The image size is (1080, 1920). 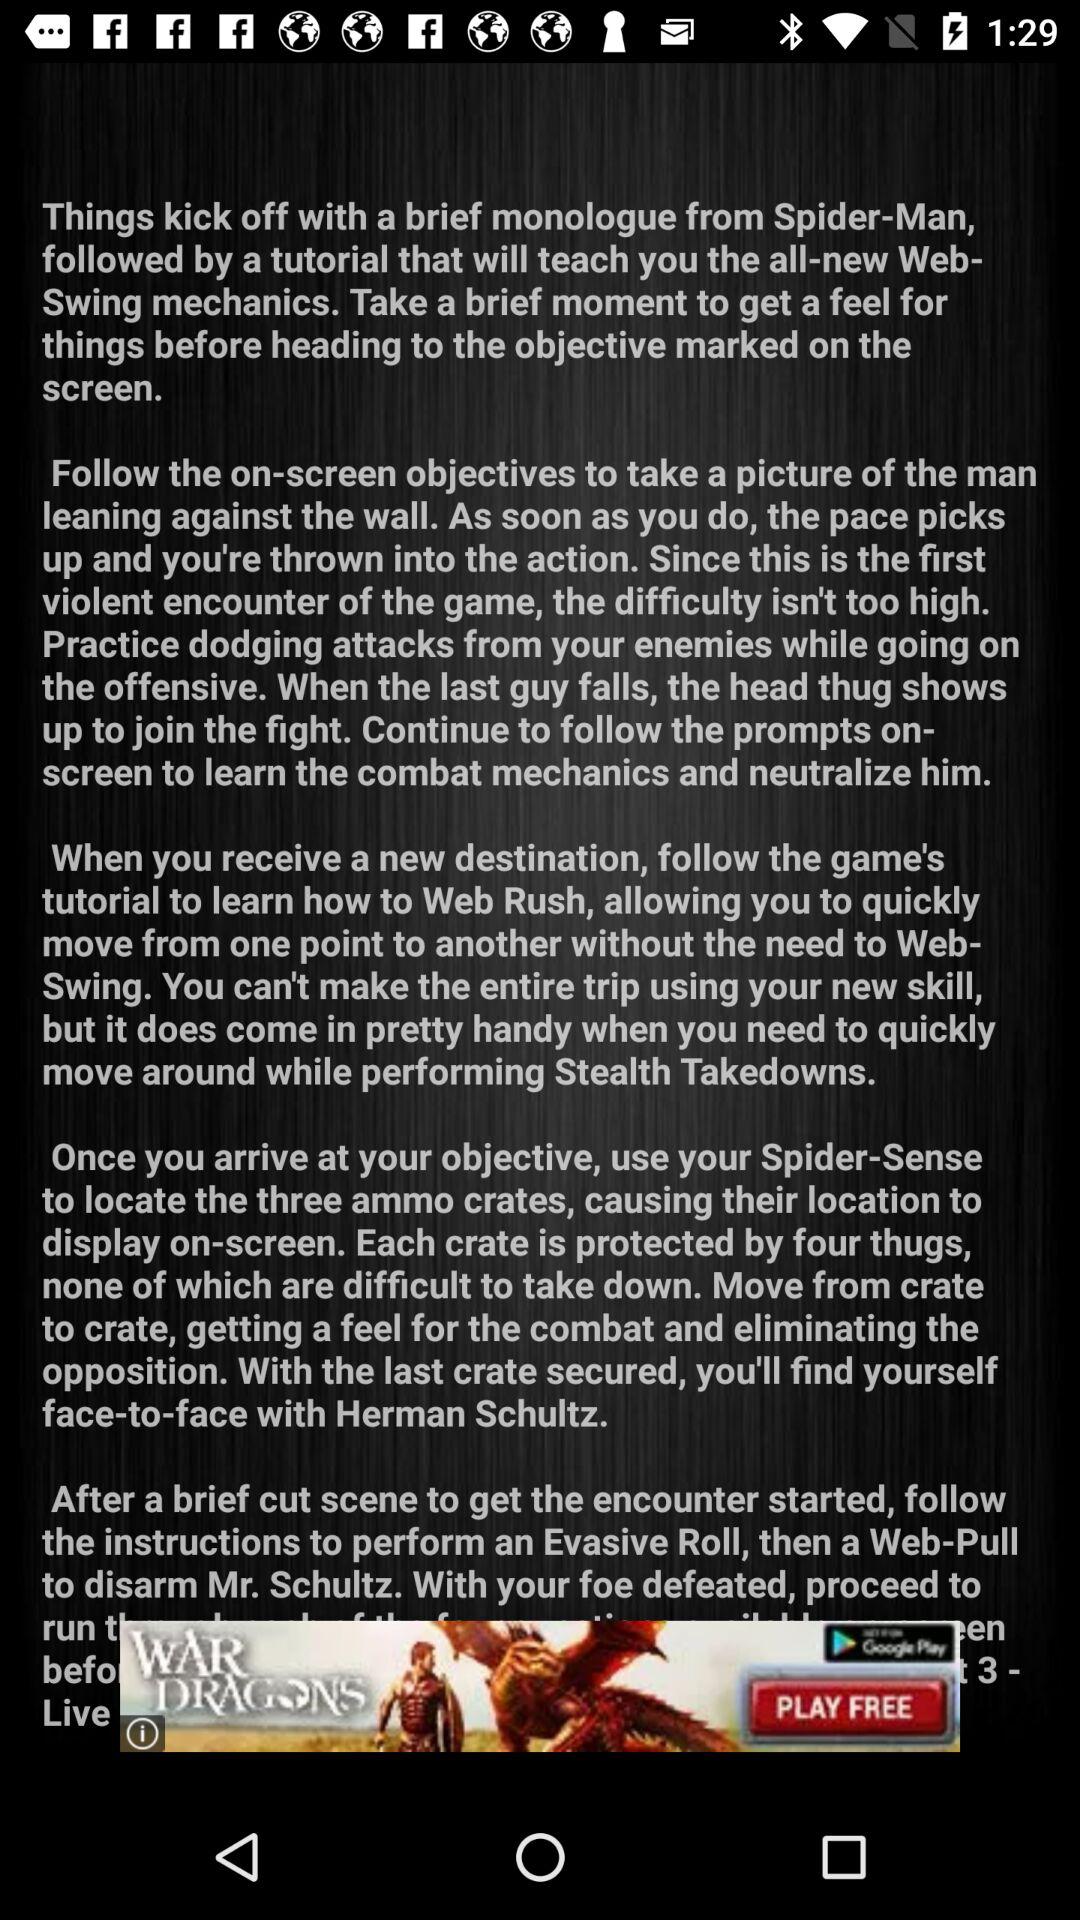 I want to click on open advertisement, so click(x=540, y=1686).